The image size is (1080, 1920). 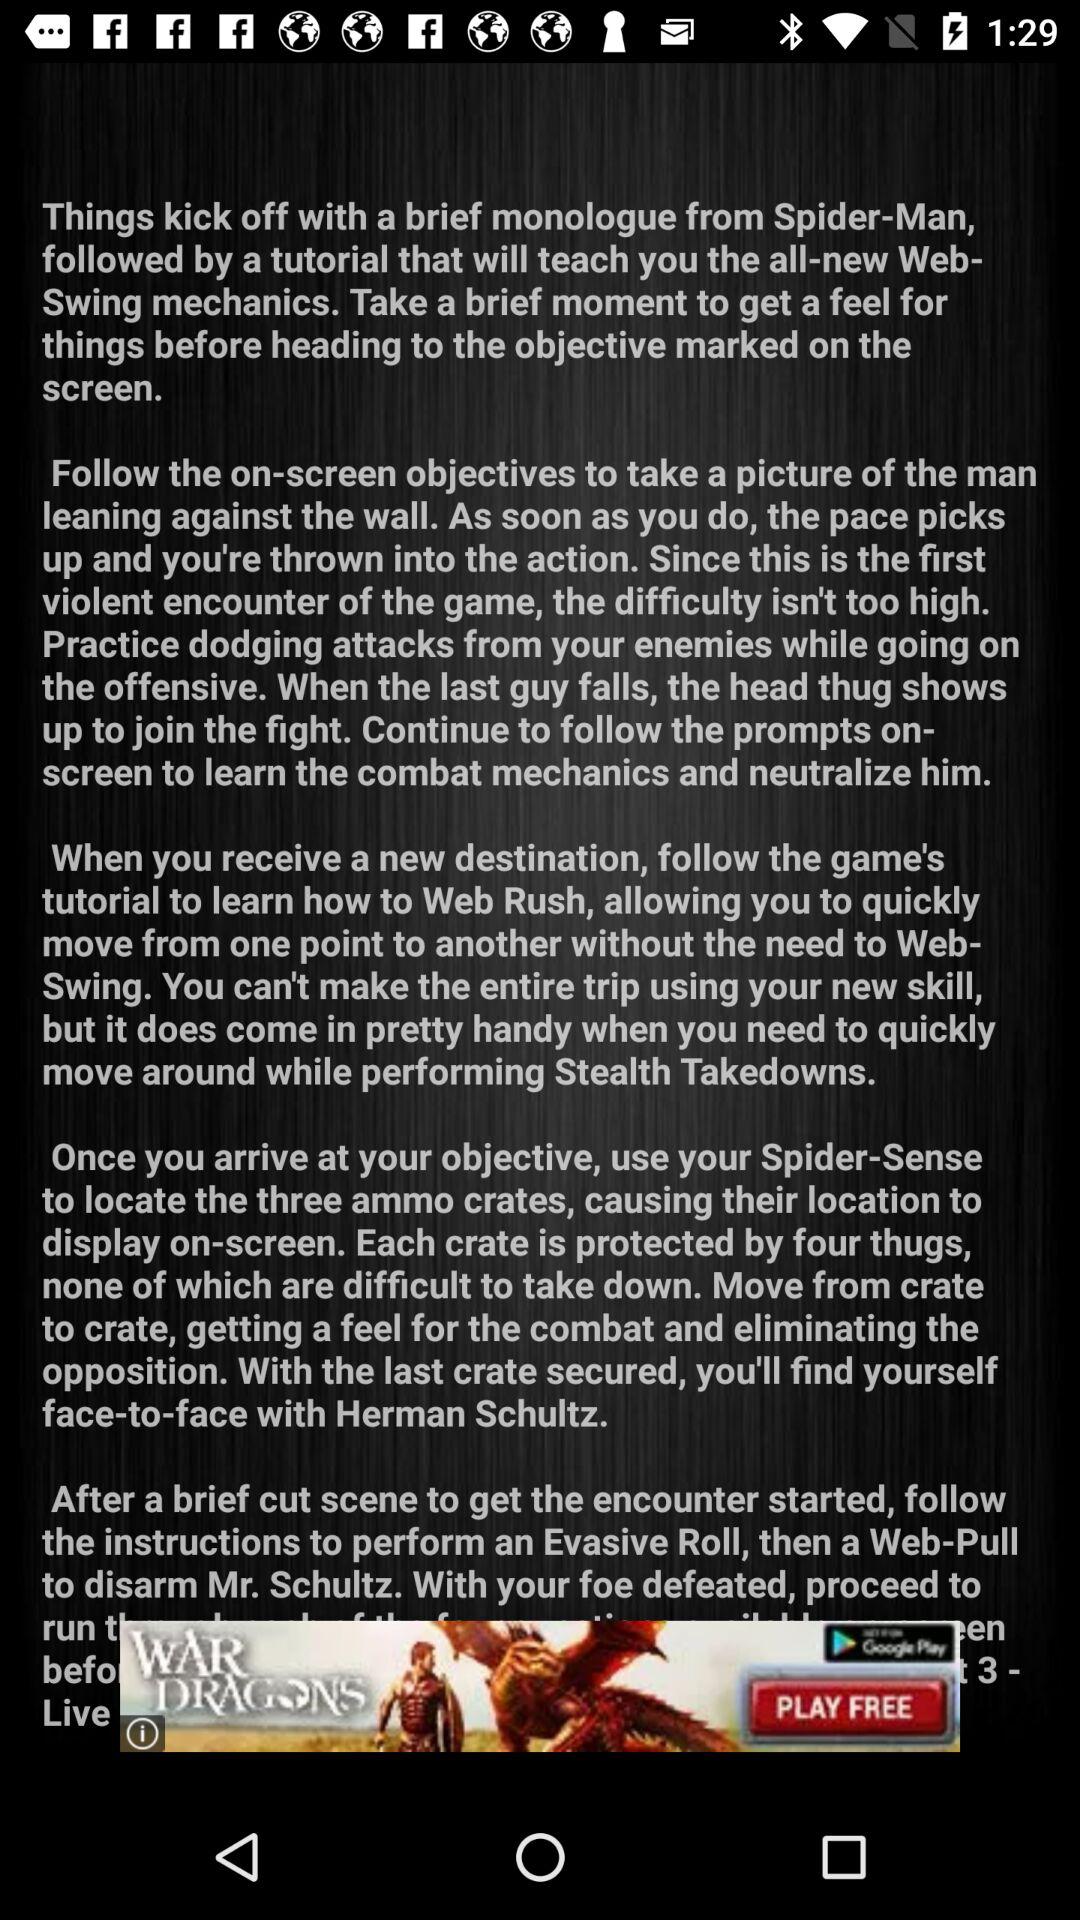 I want to click on open advertisement, so click(x=540, y=1686).